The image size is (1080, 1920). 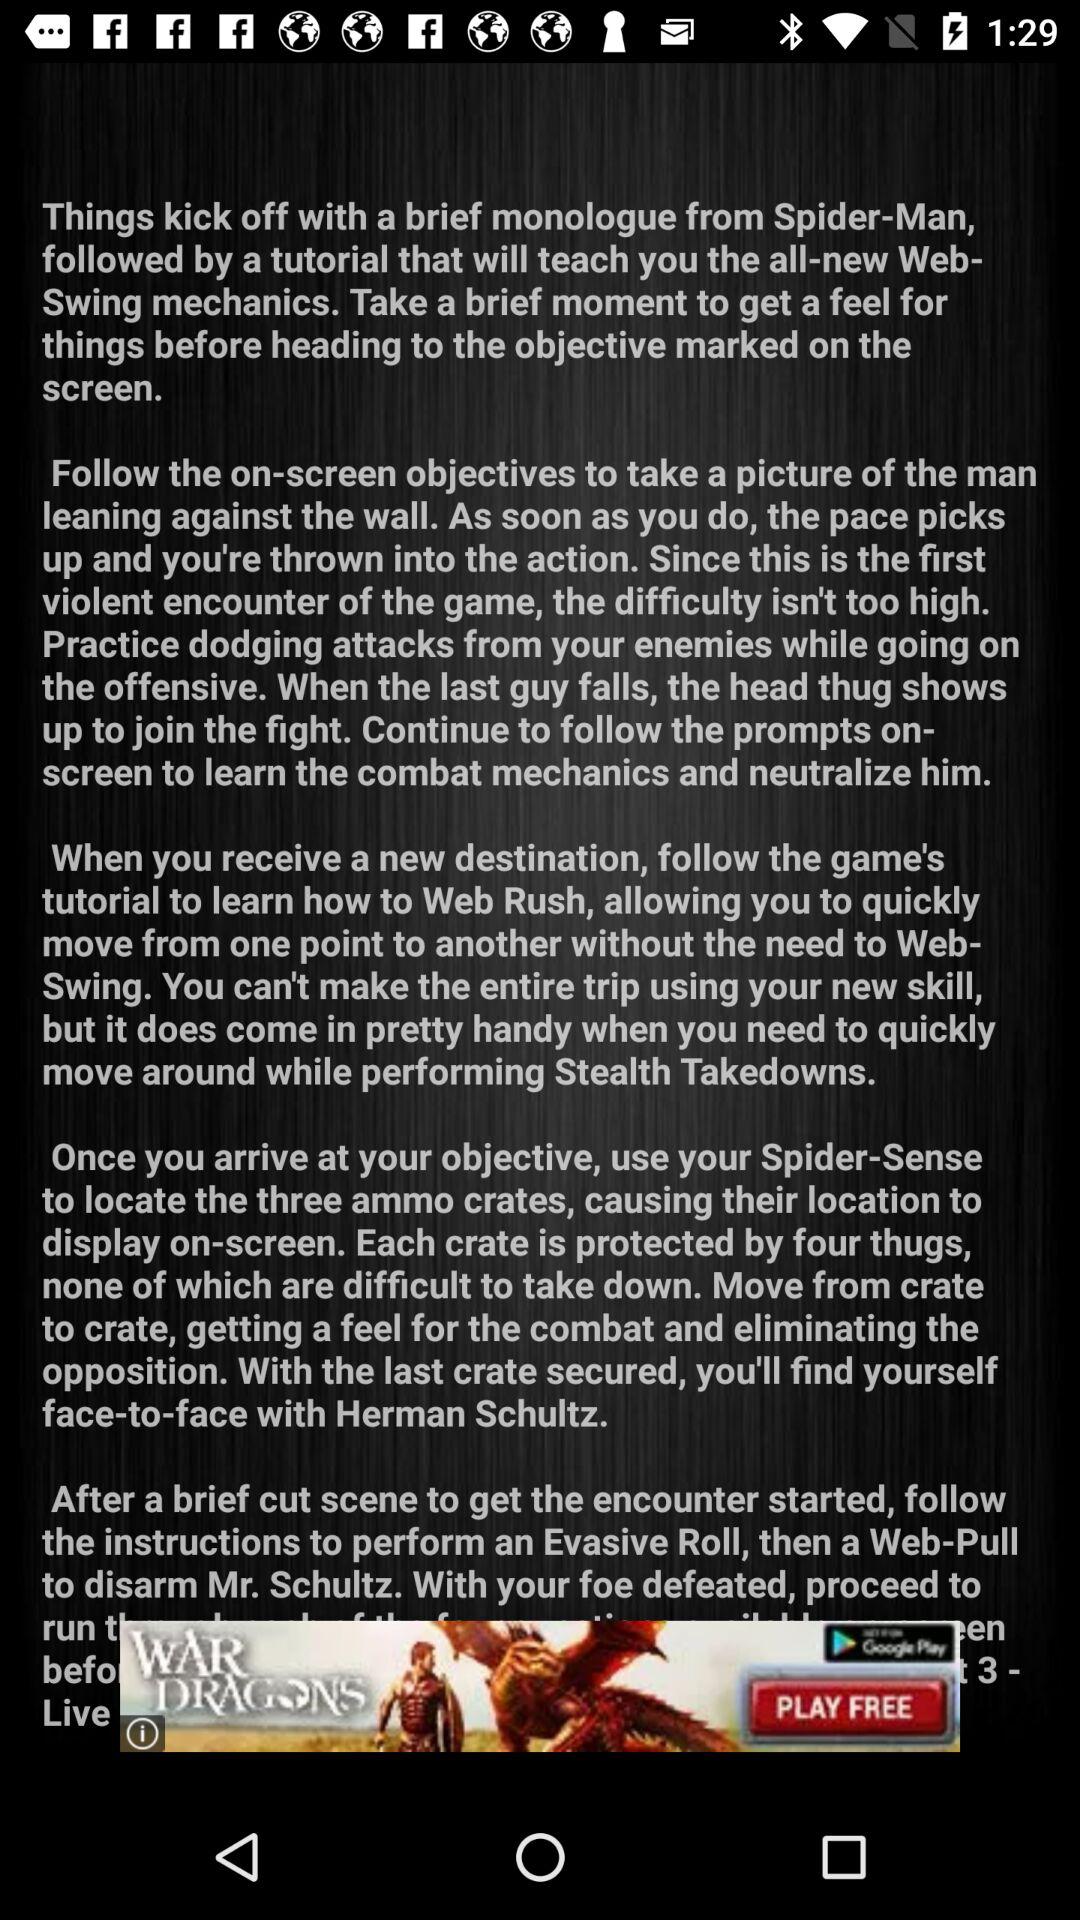 I want to click on open advertisement, so click(x=540, y=1686).